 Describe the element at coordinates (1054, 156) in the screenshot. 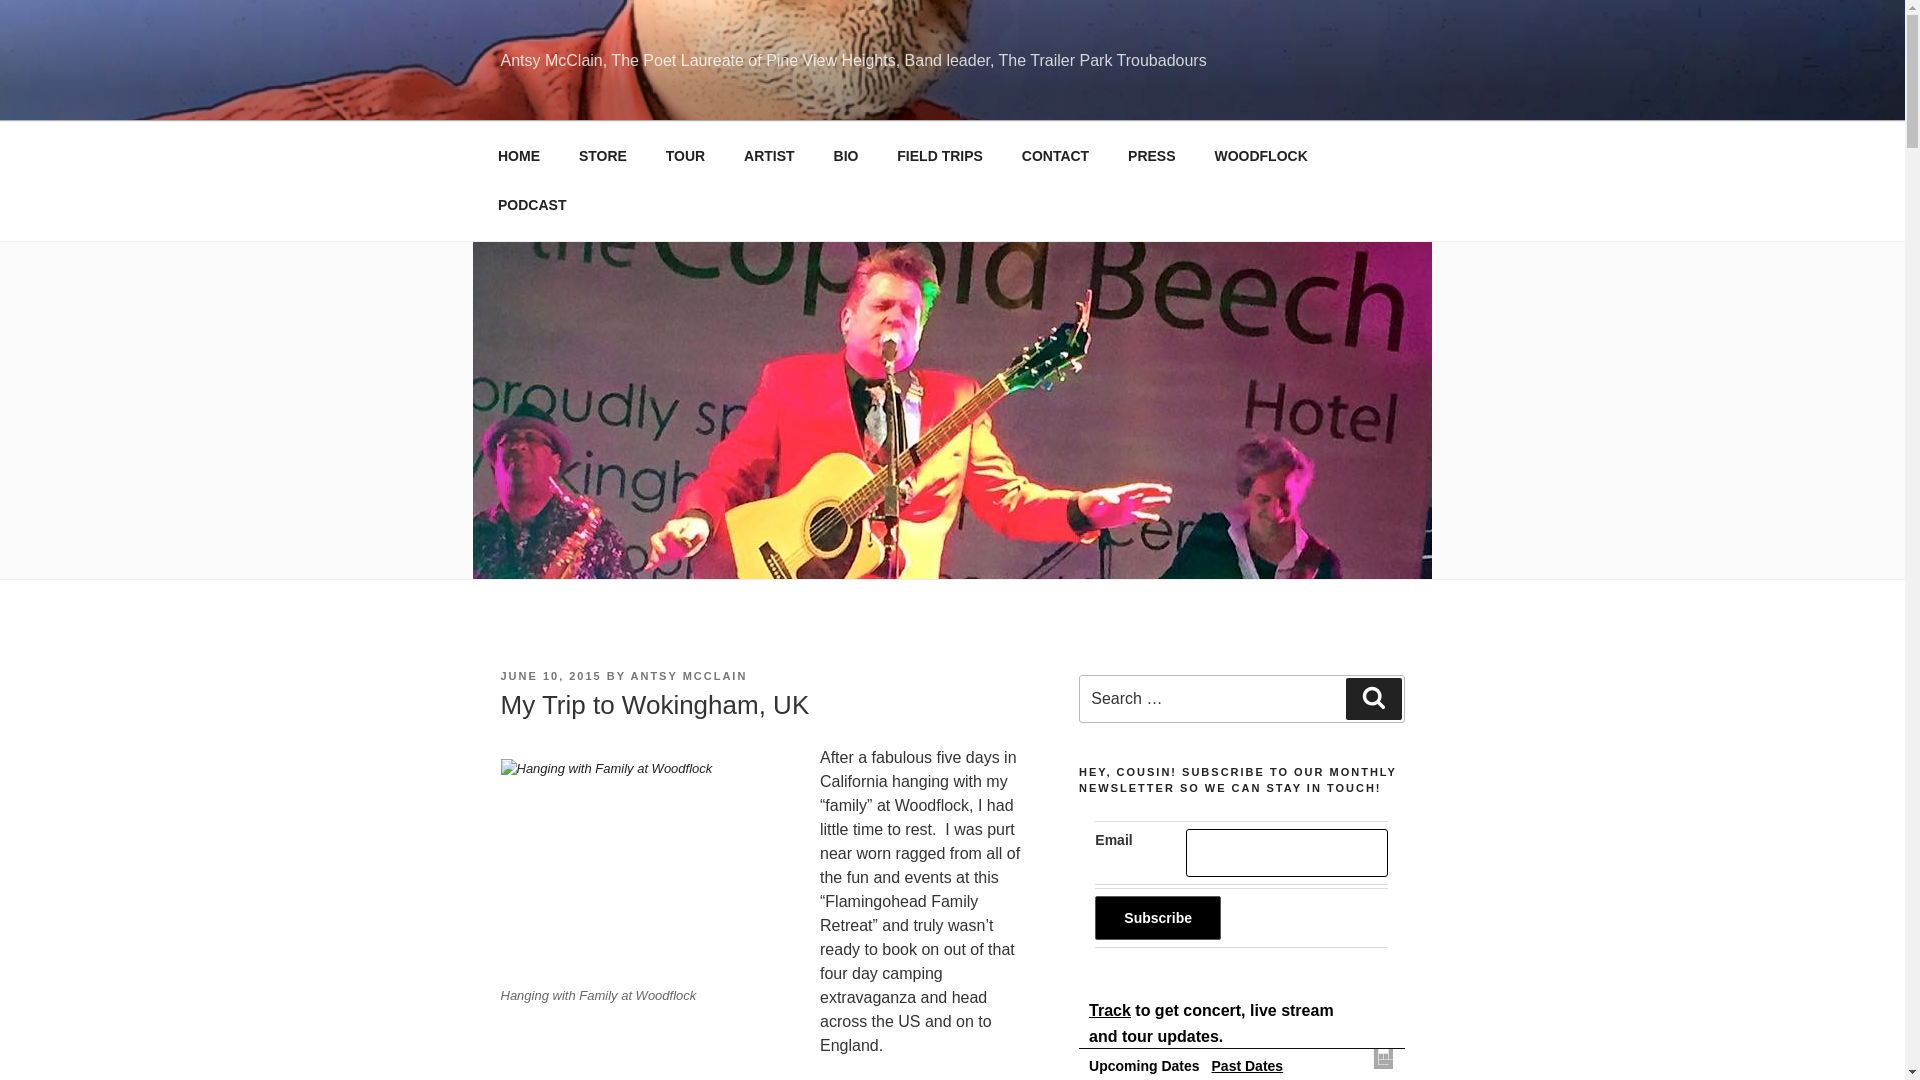

I see `CONTACT` at that location.